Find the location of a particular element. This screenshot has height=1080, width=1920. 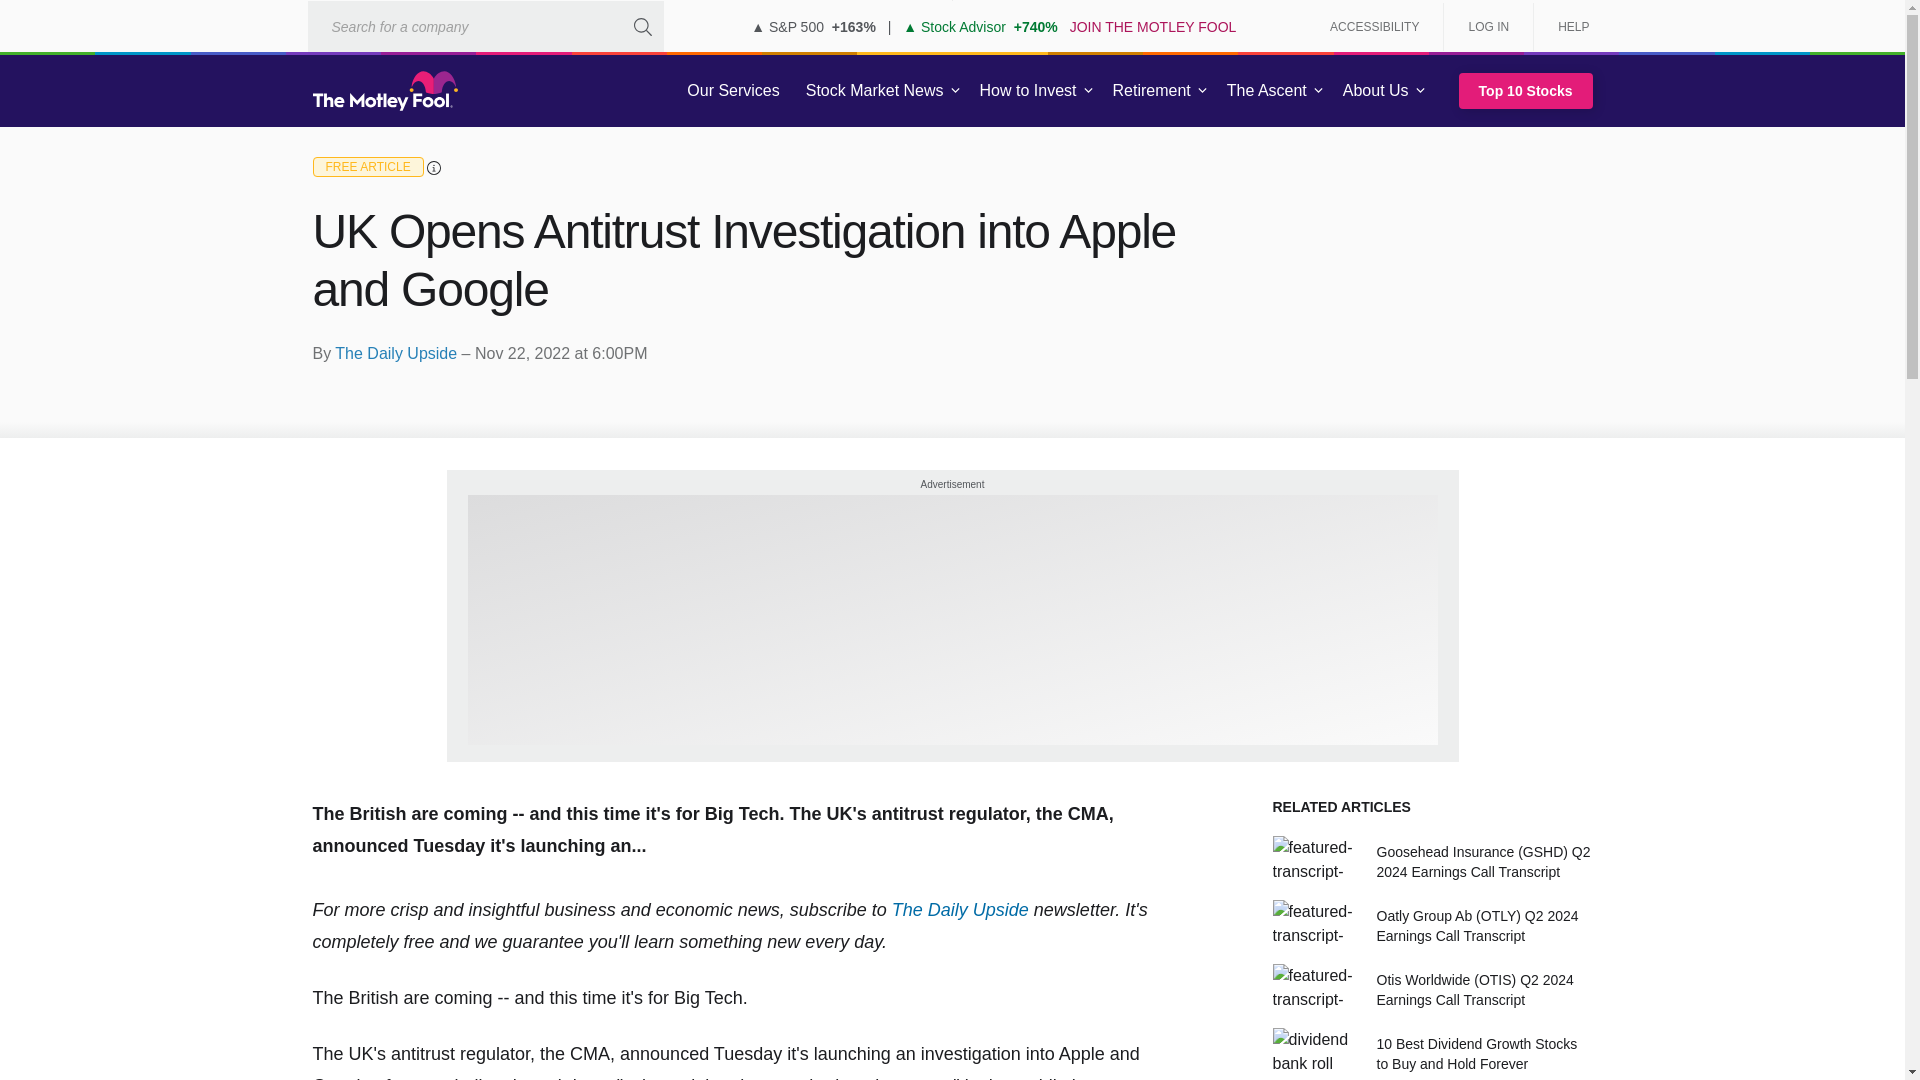

ACCESSIBILITY is located at coordinates (1374, 26).